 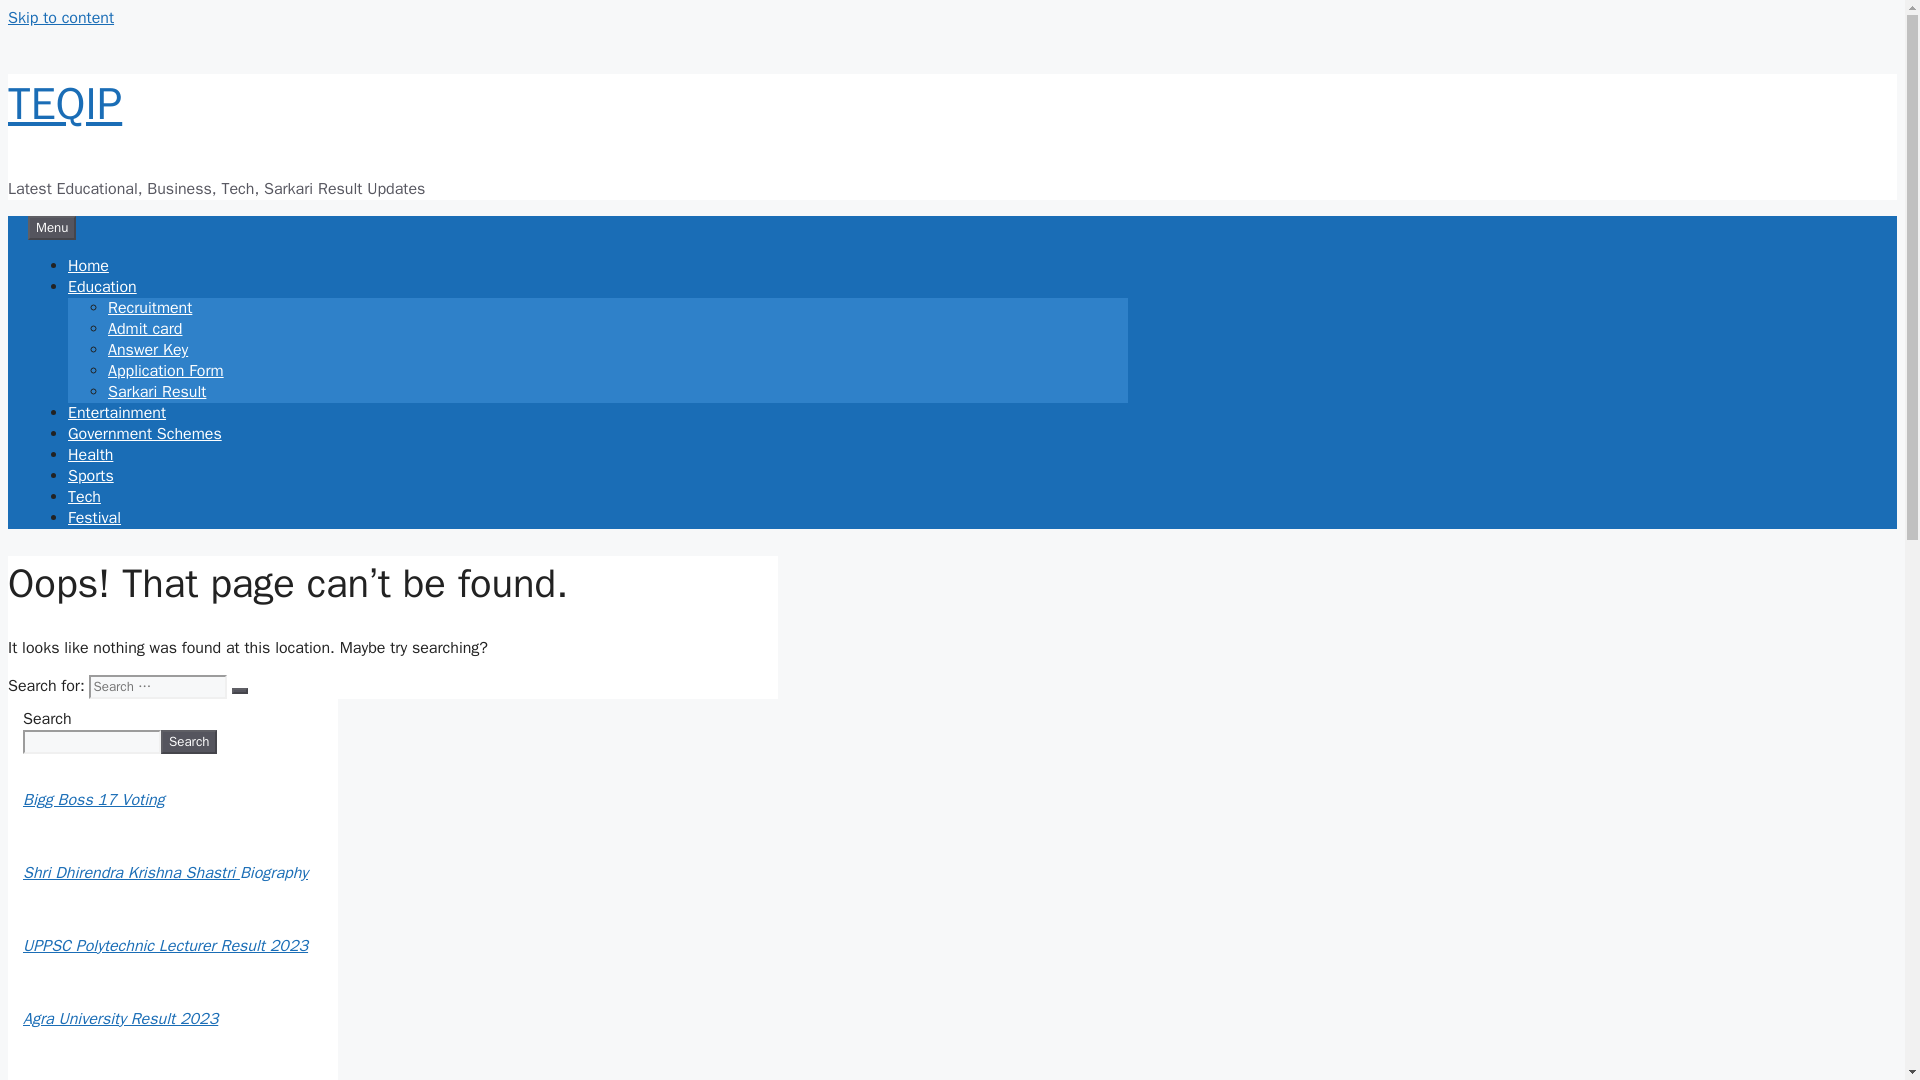 What do you see at coordinates (144, 434) in the screenshot?
I see `Government Schemes` at bounding box center [144, 434].